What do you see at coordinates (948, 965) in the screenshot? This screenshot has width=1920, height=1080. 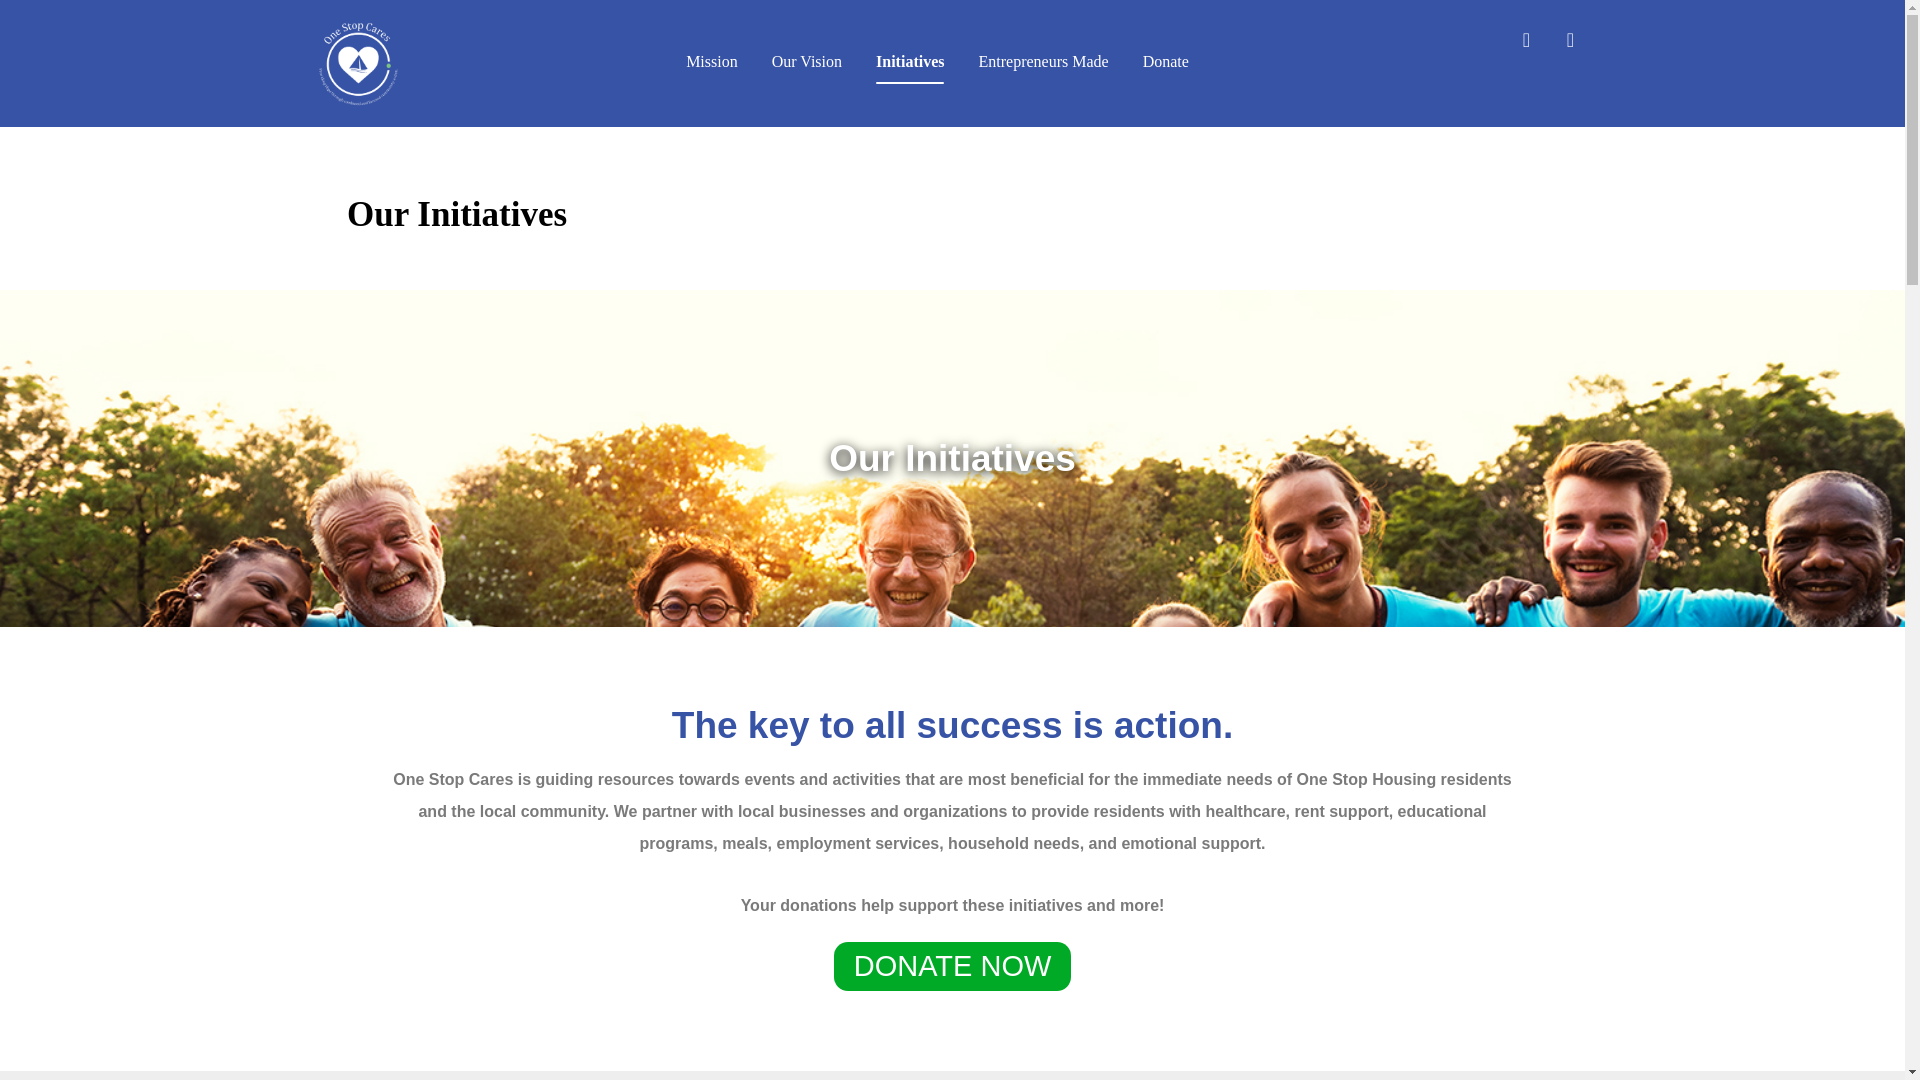 I see `DONATE NOW` at bounding box center [948, 965].